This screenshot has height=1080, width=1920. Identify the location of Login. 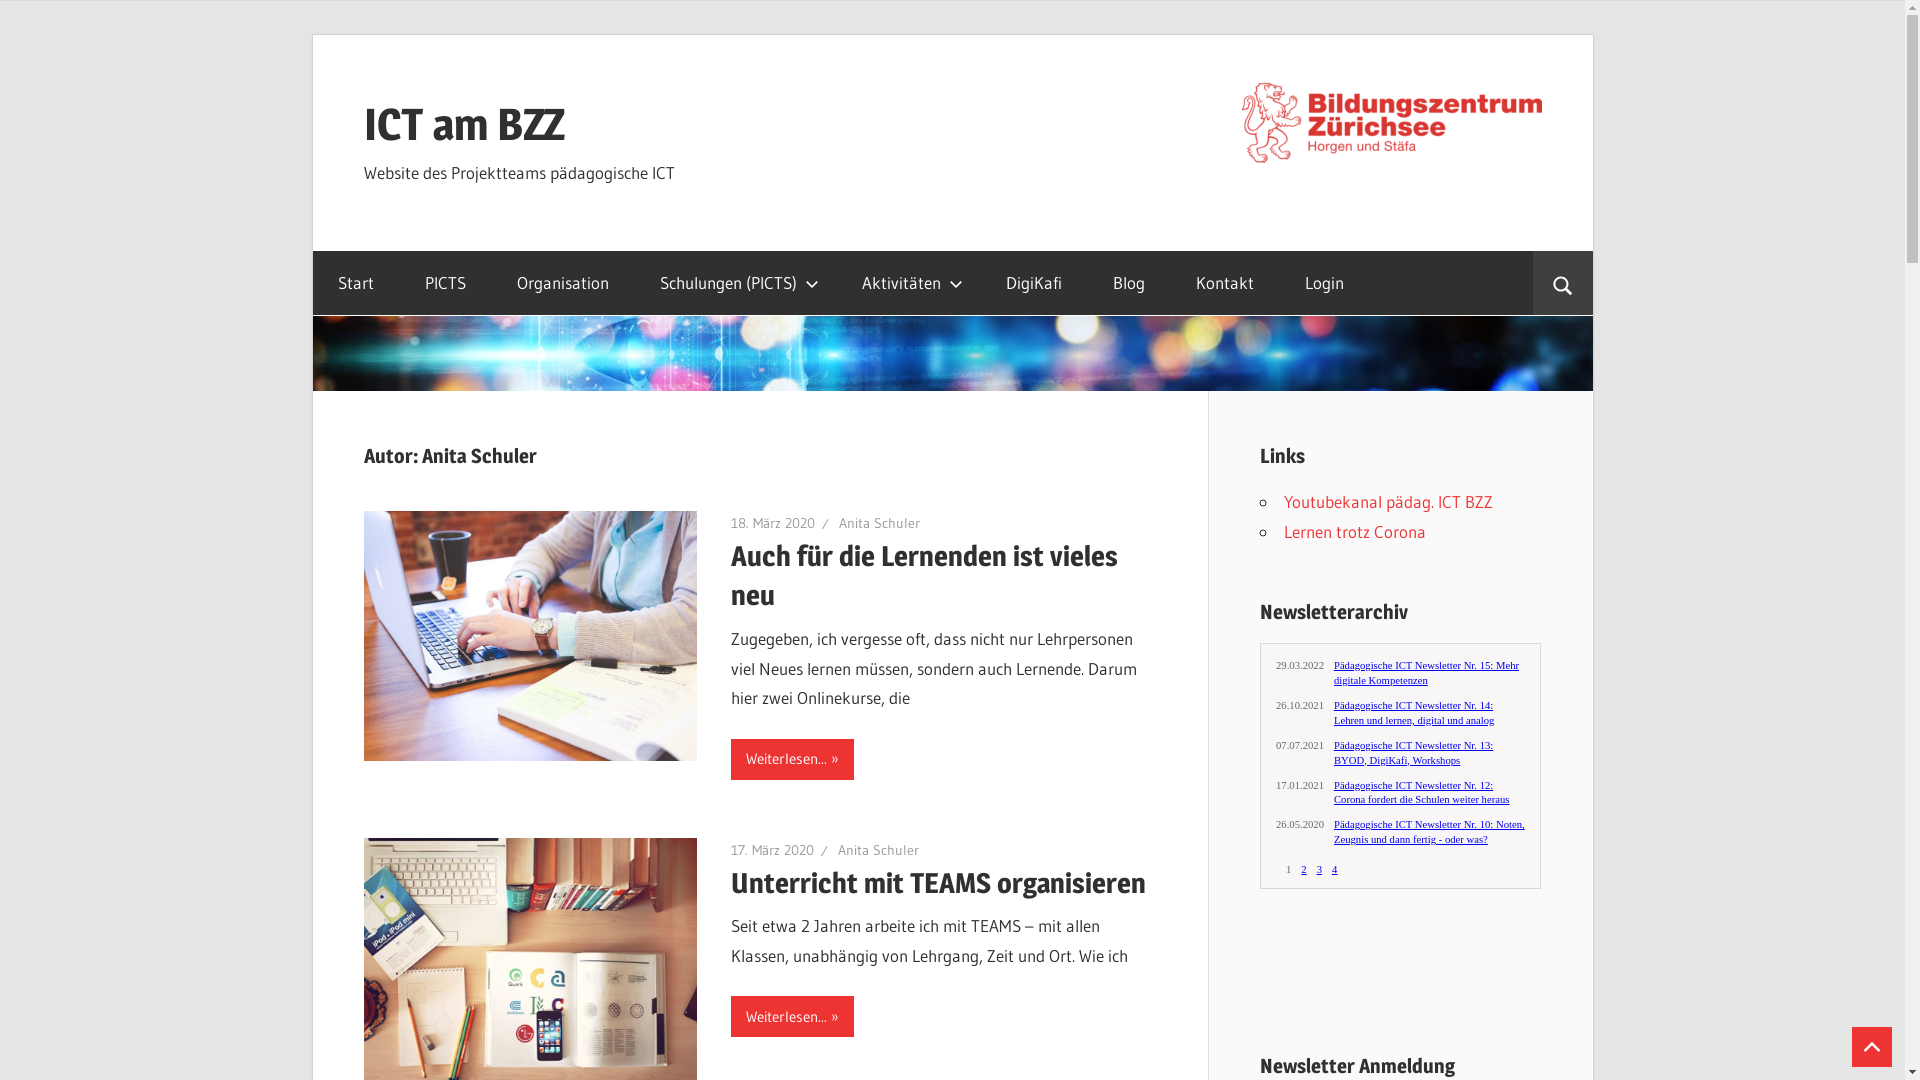
(1325, 283).